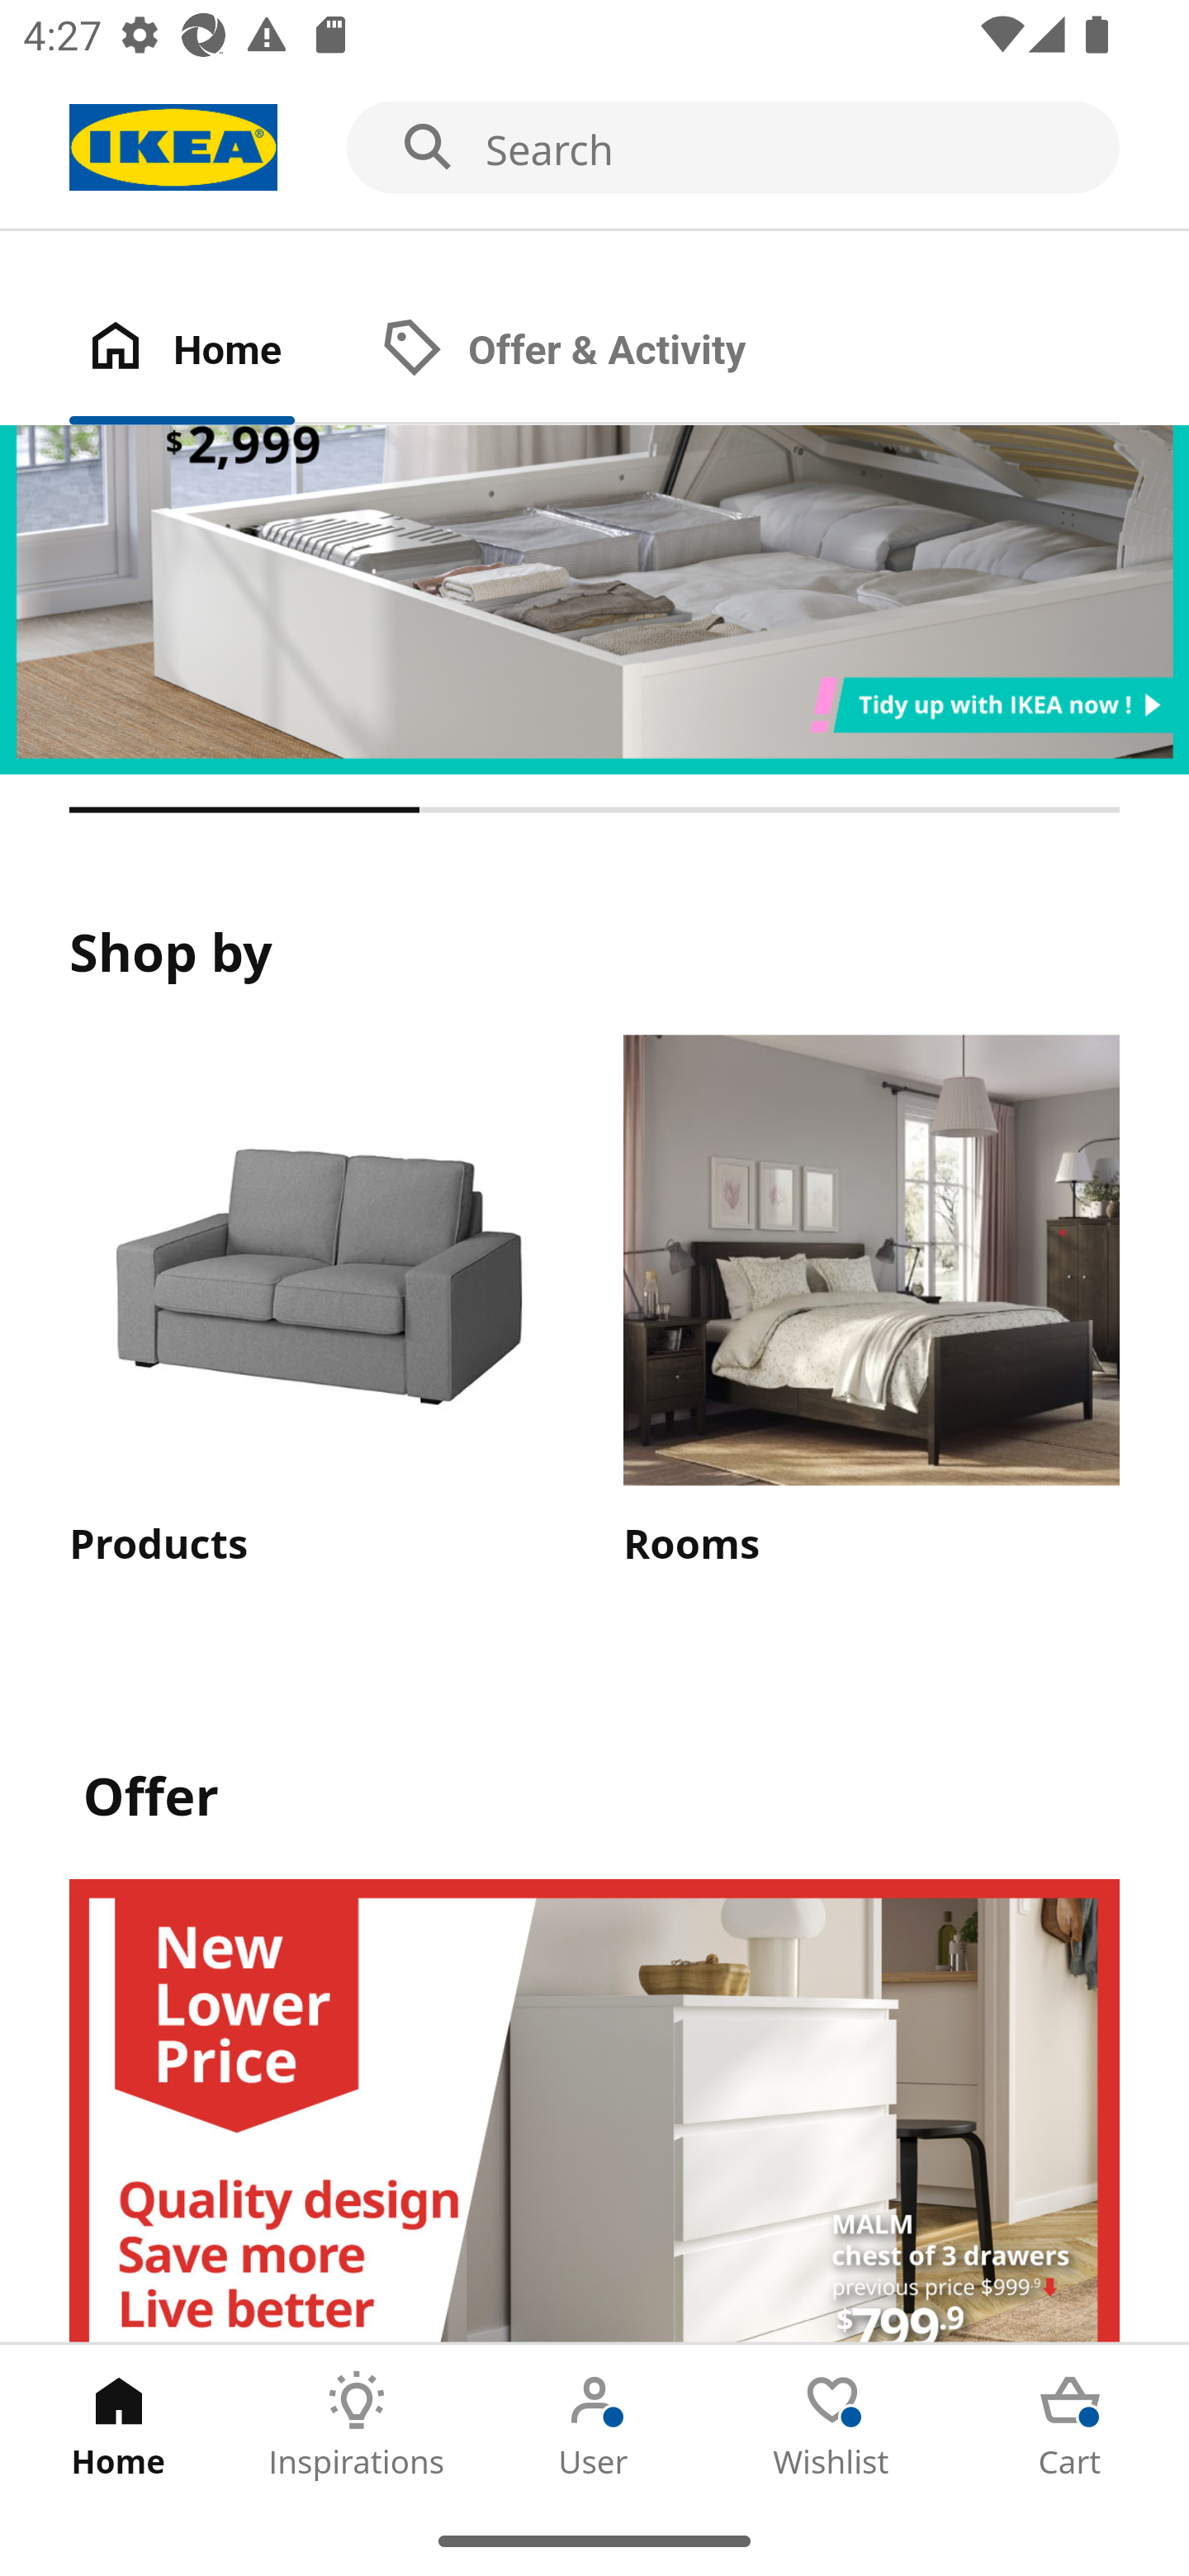  Describe the element at coordinates (317, 1305) in the screenshot. I see `Products` at that location.